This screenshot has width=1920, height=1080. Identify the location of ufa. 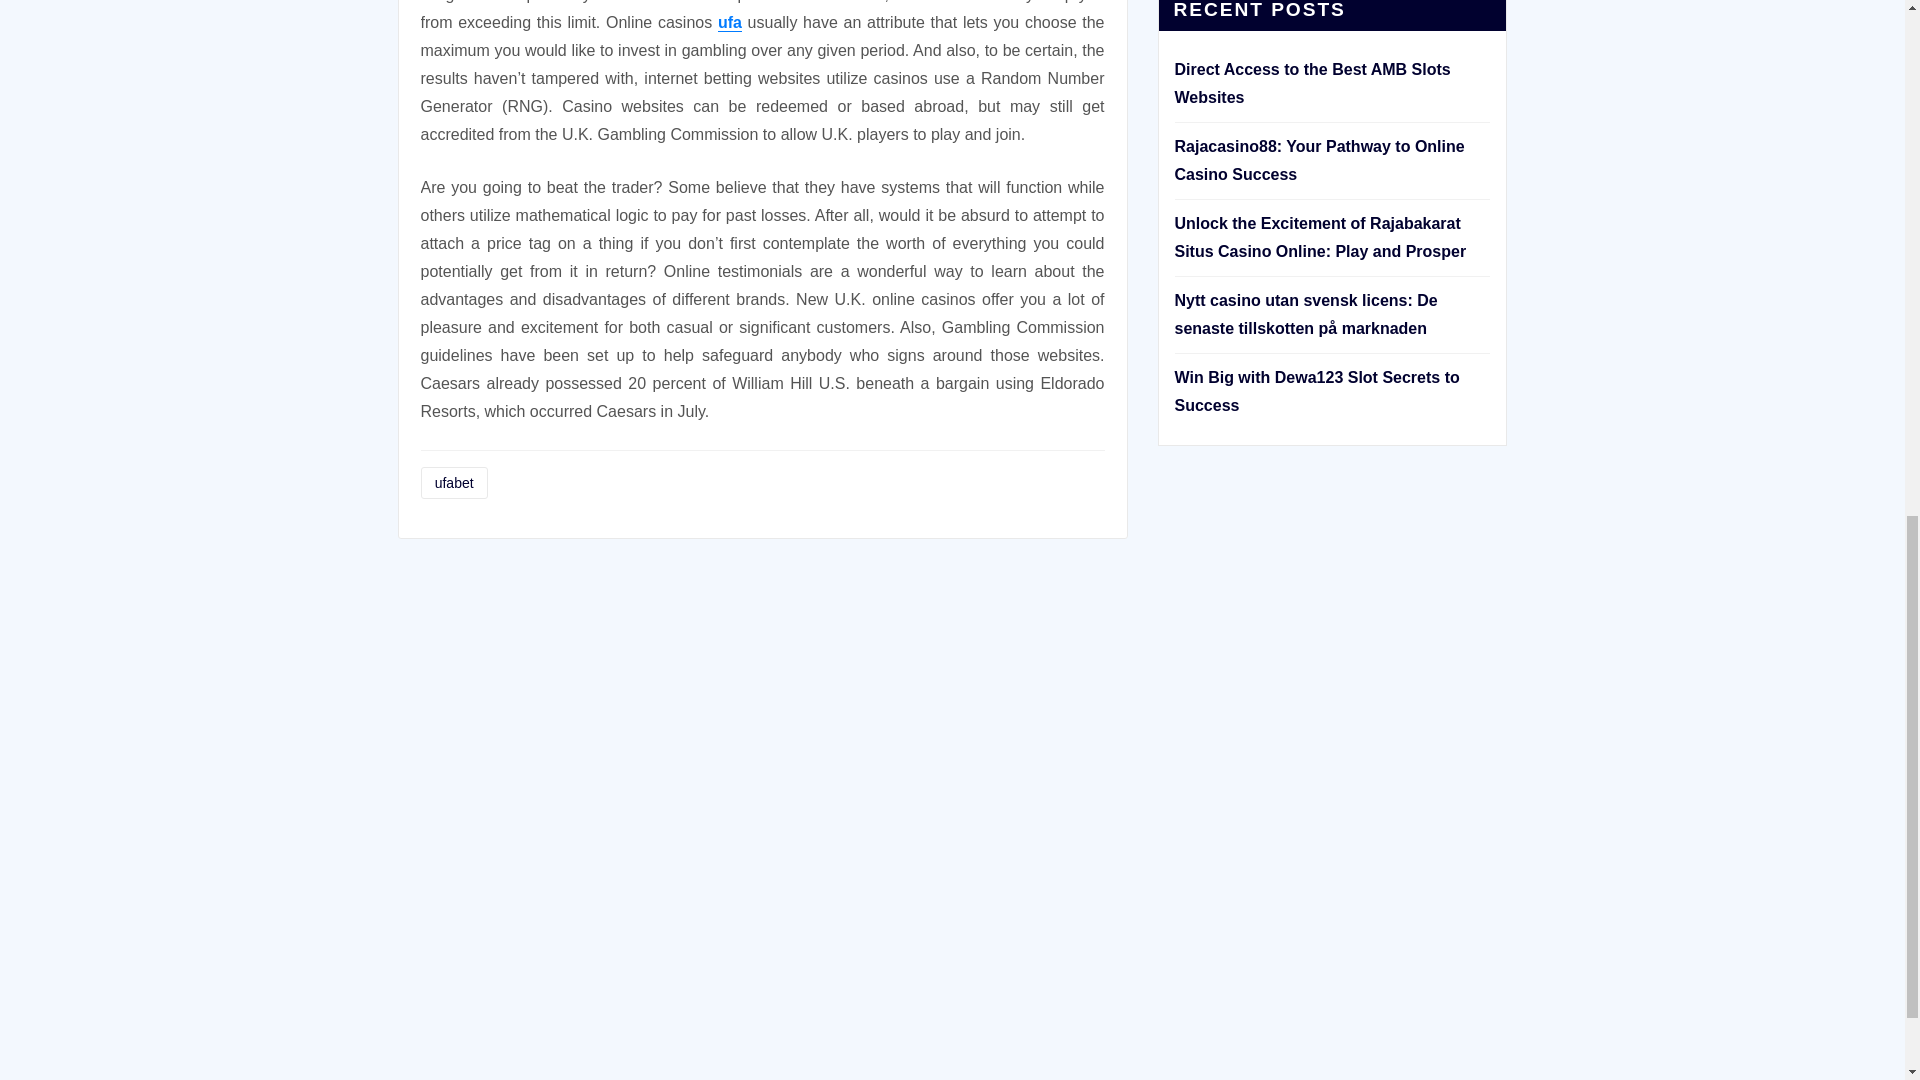
(730, 22).